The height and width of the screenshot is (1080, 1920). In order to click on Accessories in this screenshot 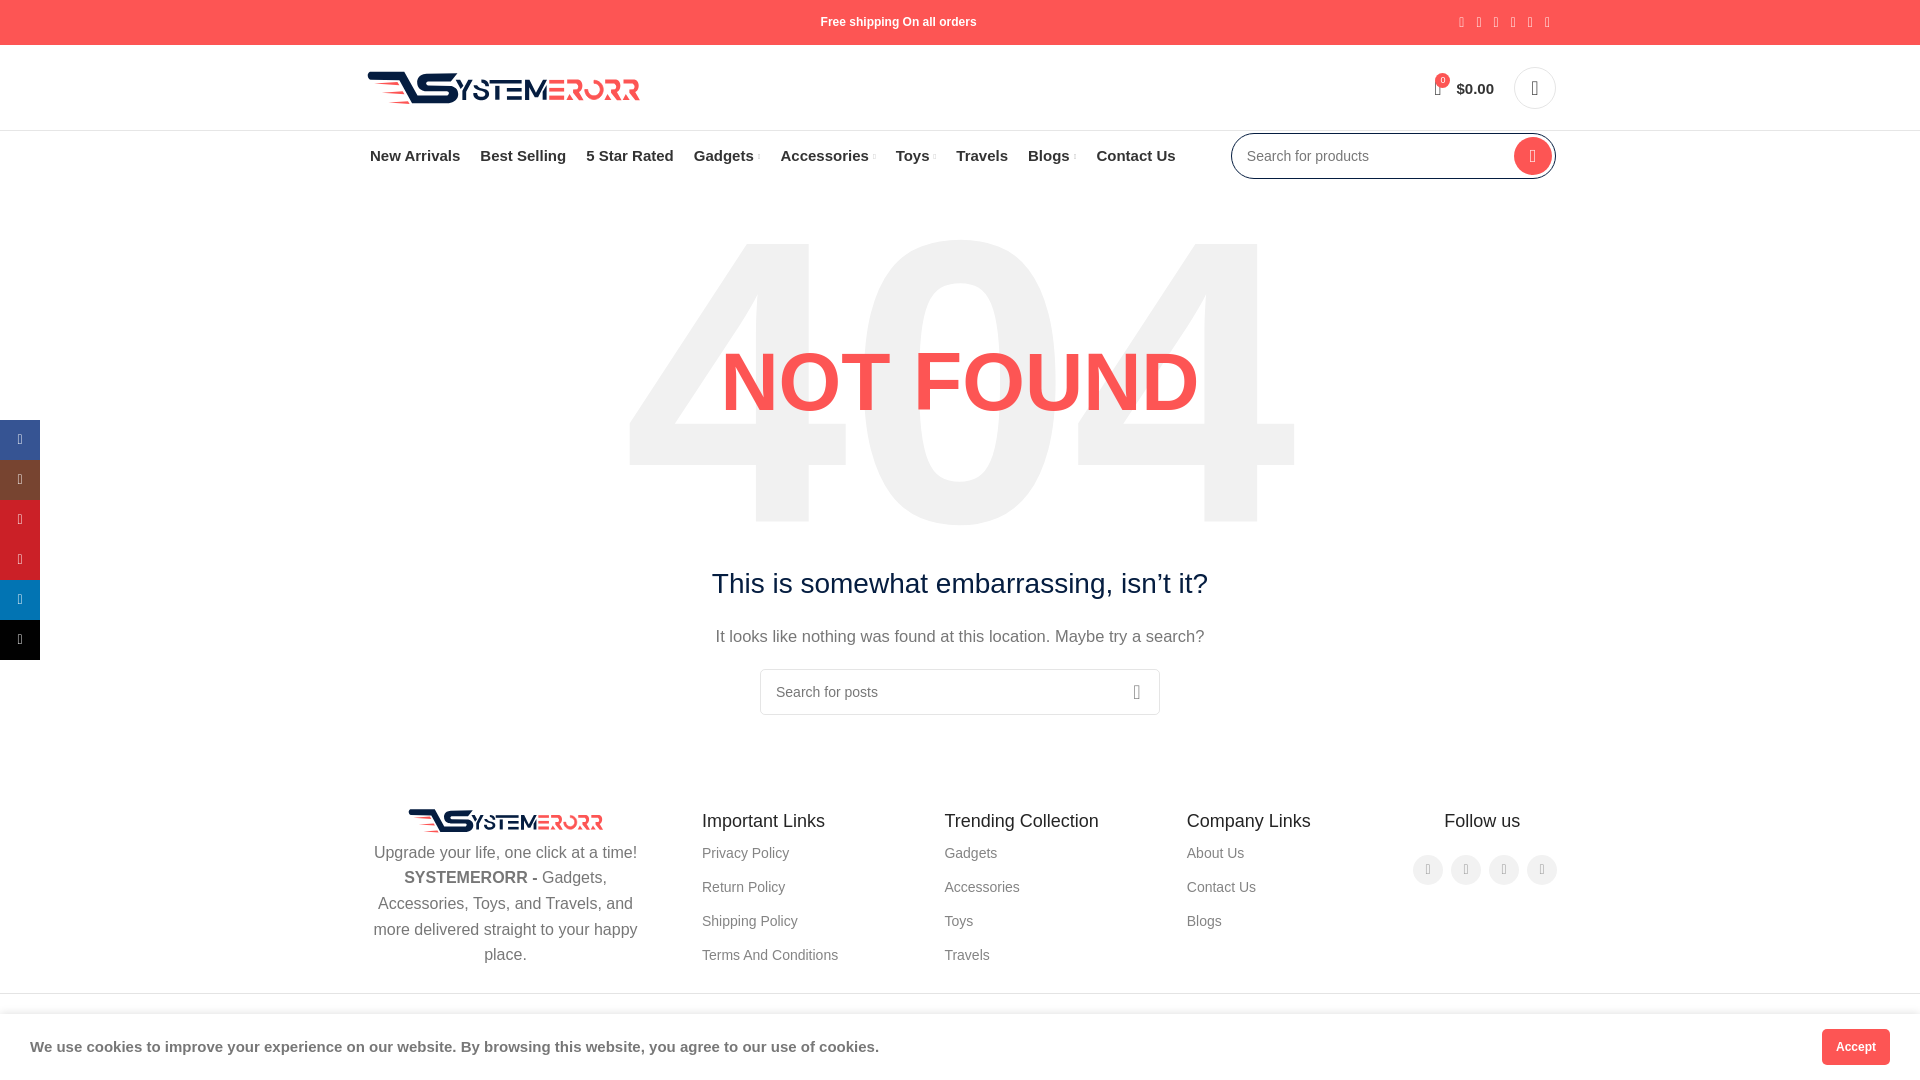, I will do `click(827, 156)`.